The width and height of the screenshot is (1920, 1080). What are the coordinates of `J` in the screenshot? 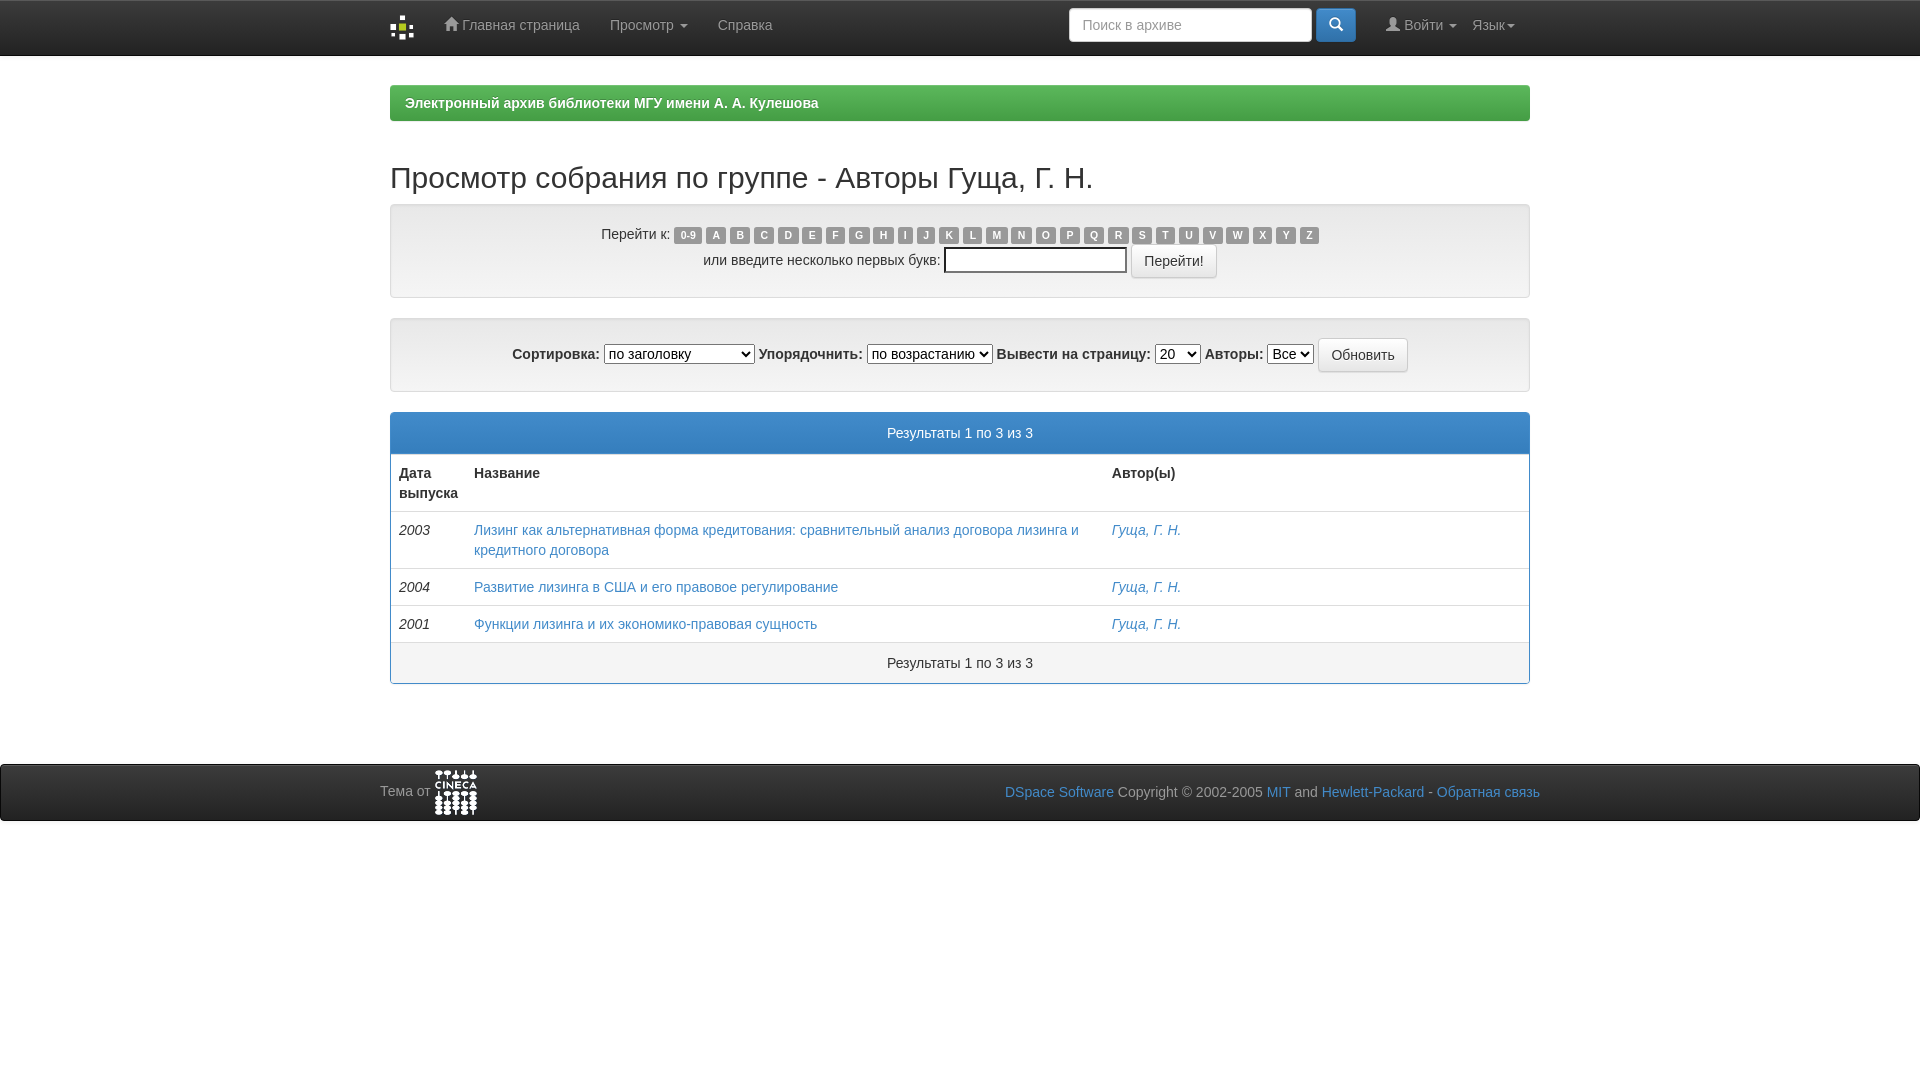 It's located at (926, 236).